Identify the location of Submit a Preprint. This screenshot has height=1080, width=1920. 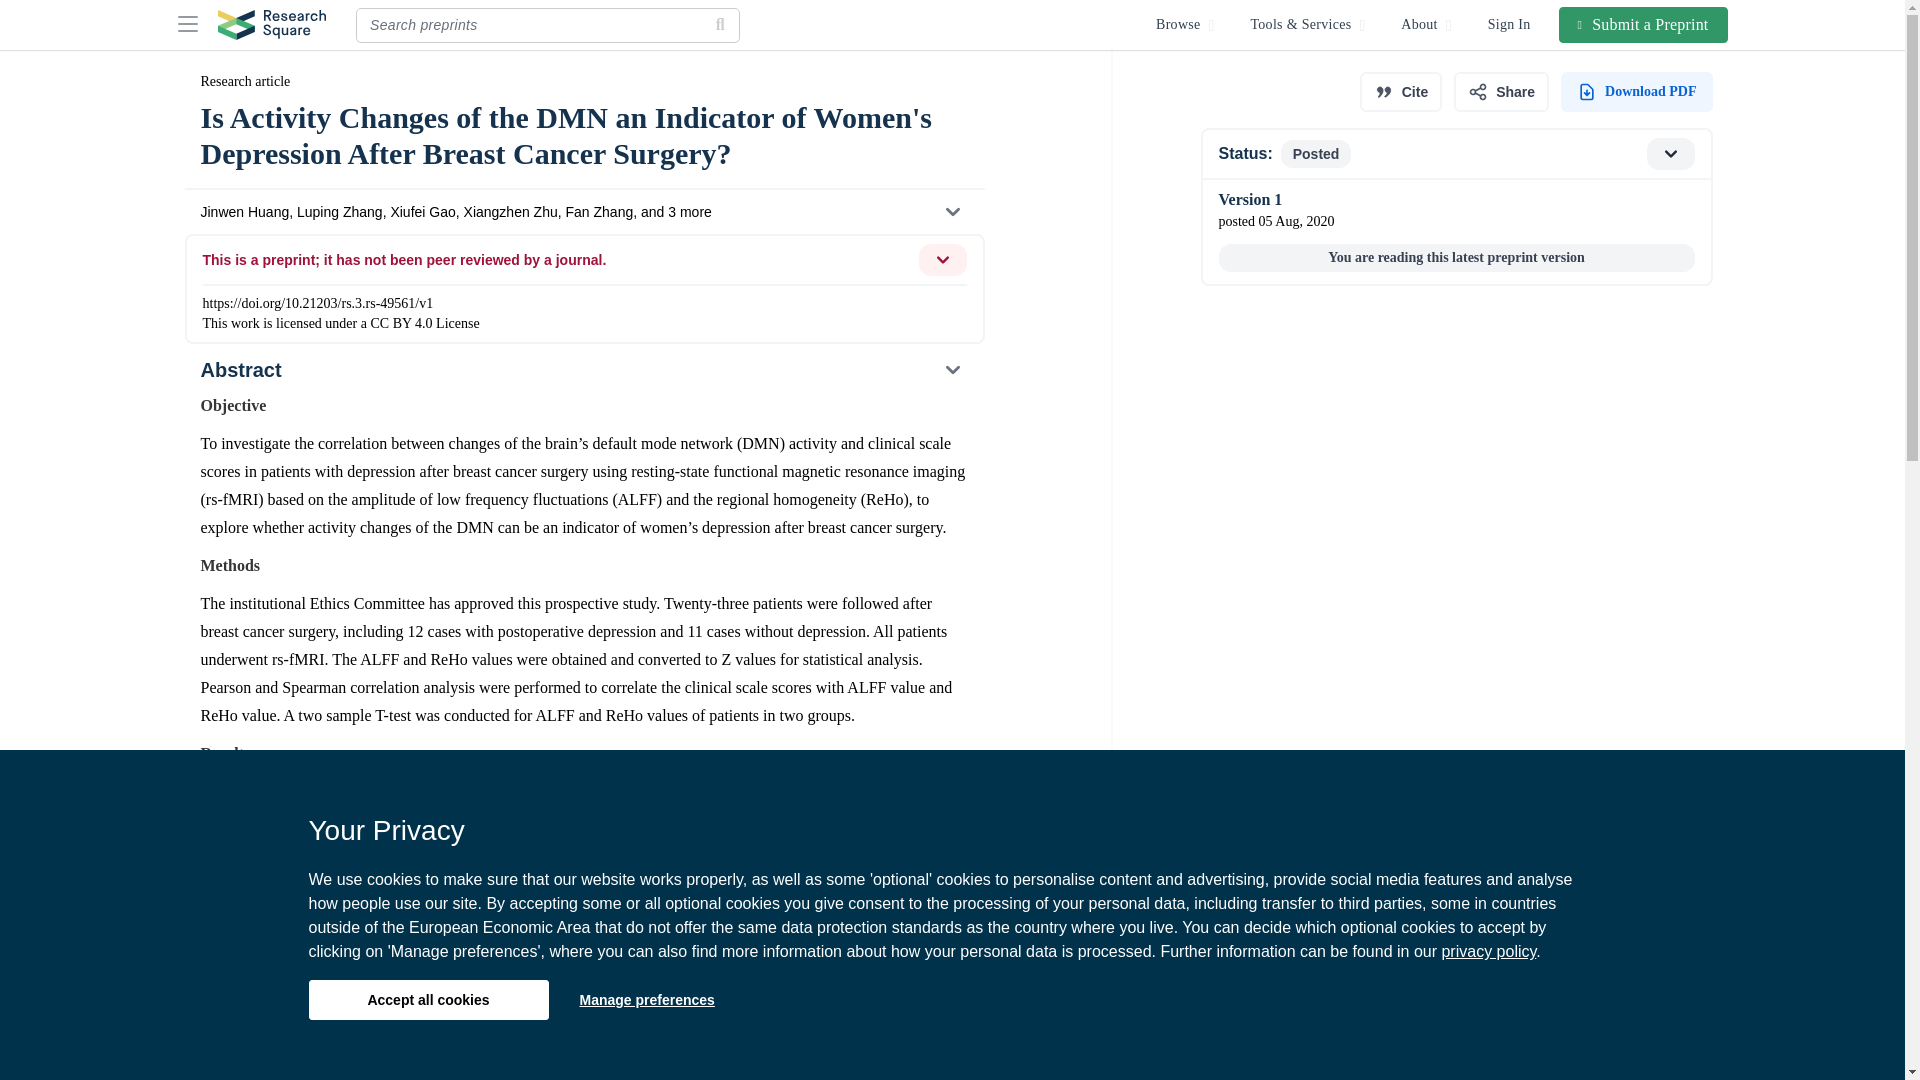
(1644, 24).